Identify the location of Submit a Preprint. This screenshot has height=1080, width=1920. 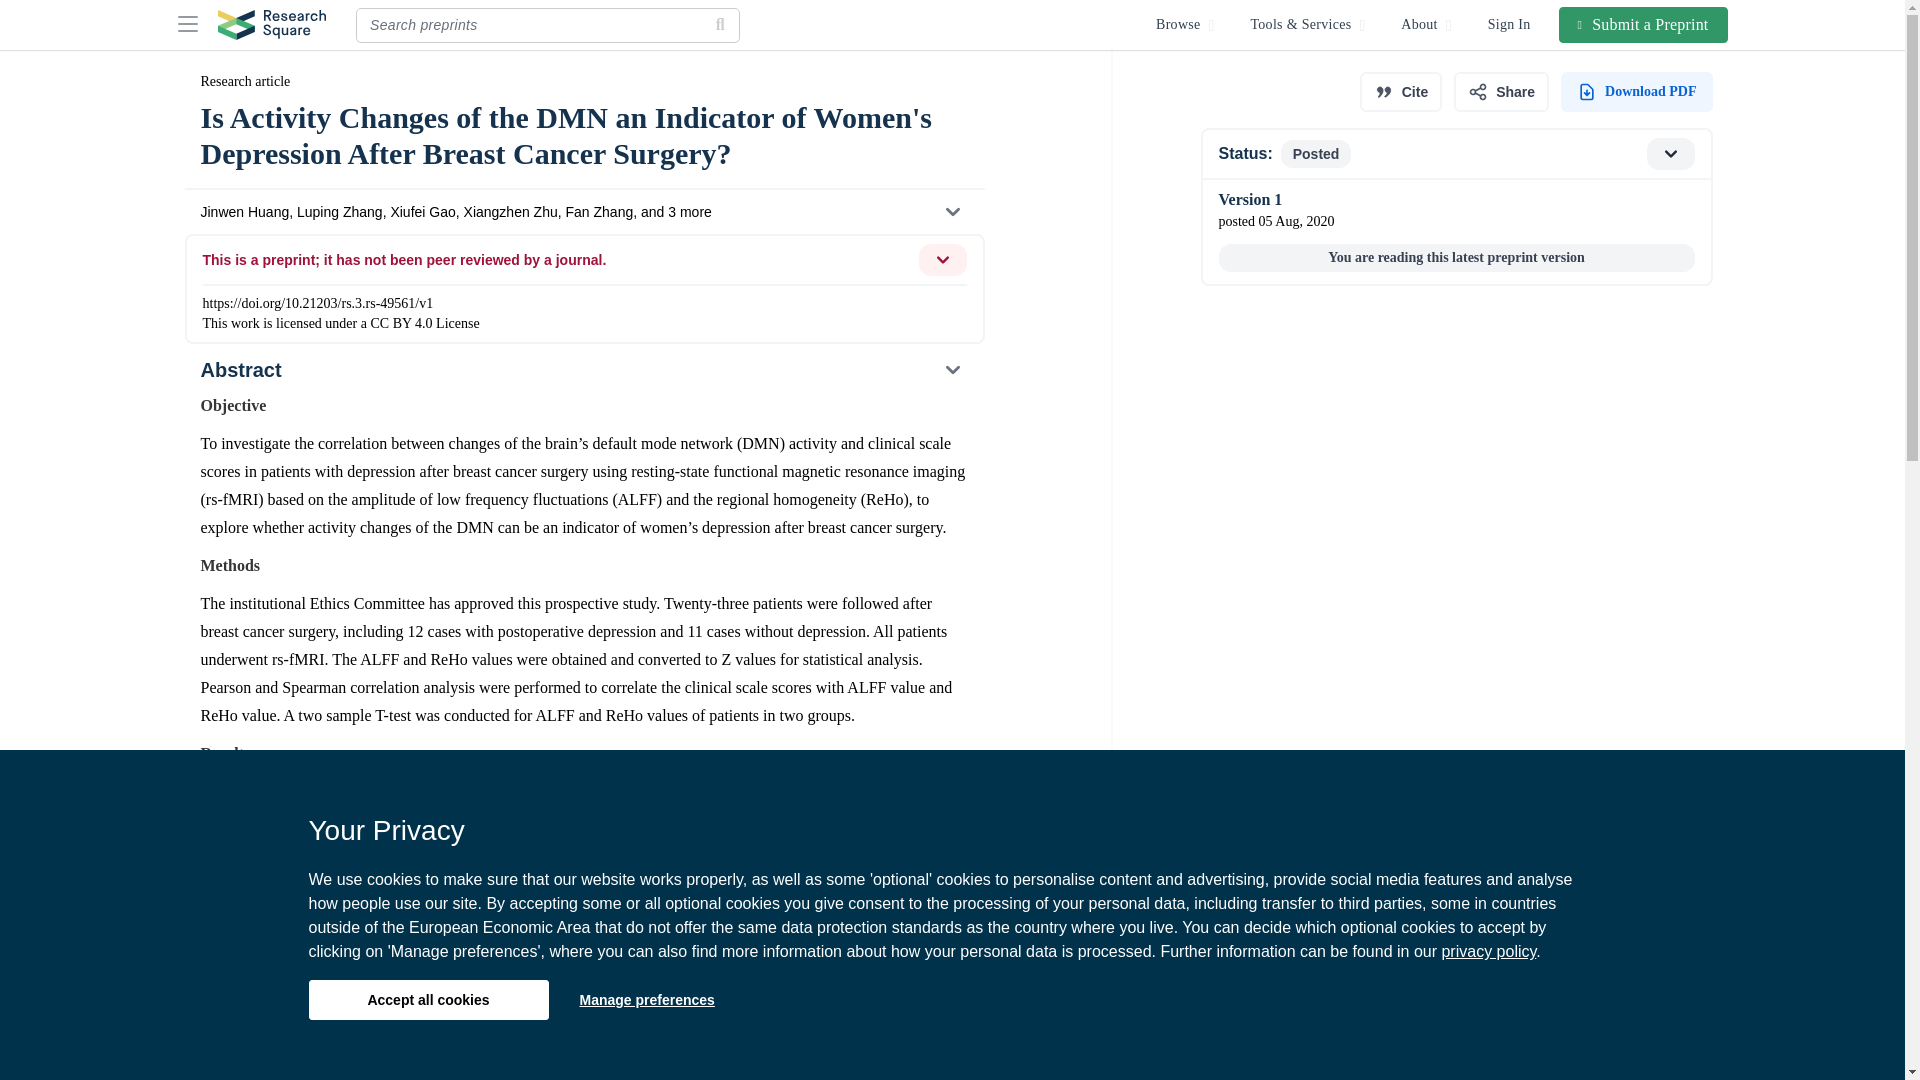
(1644, 24).